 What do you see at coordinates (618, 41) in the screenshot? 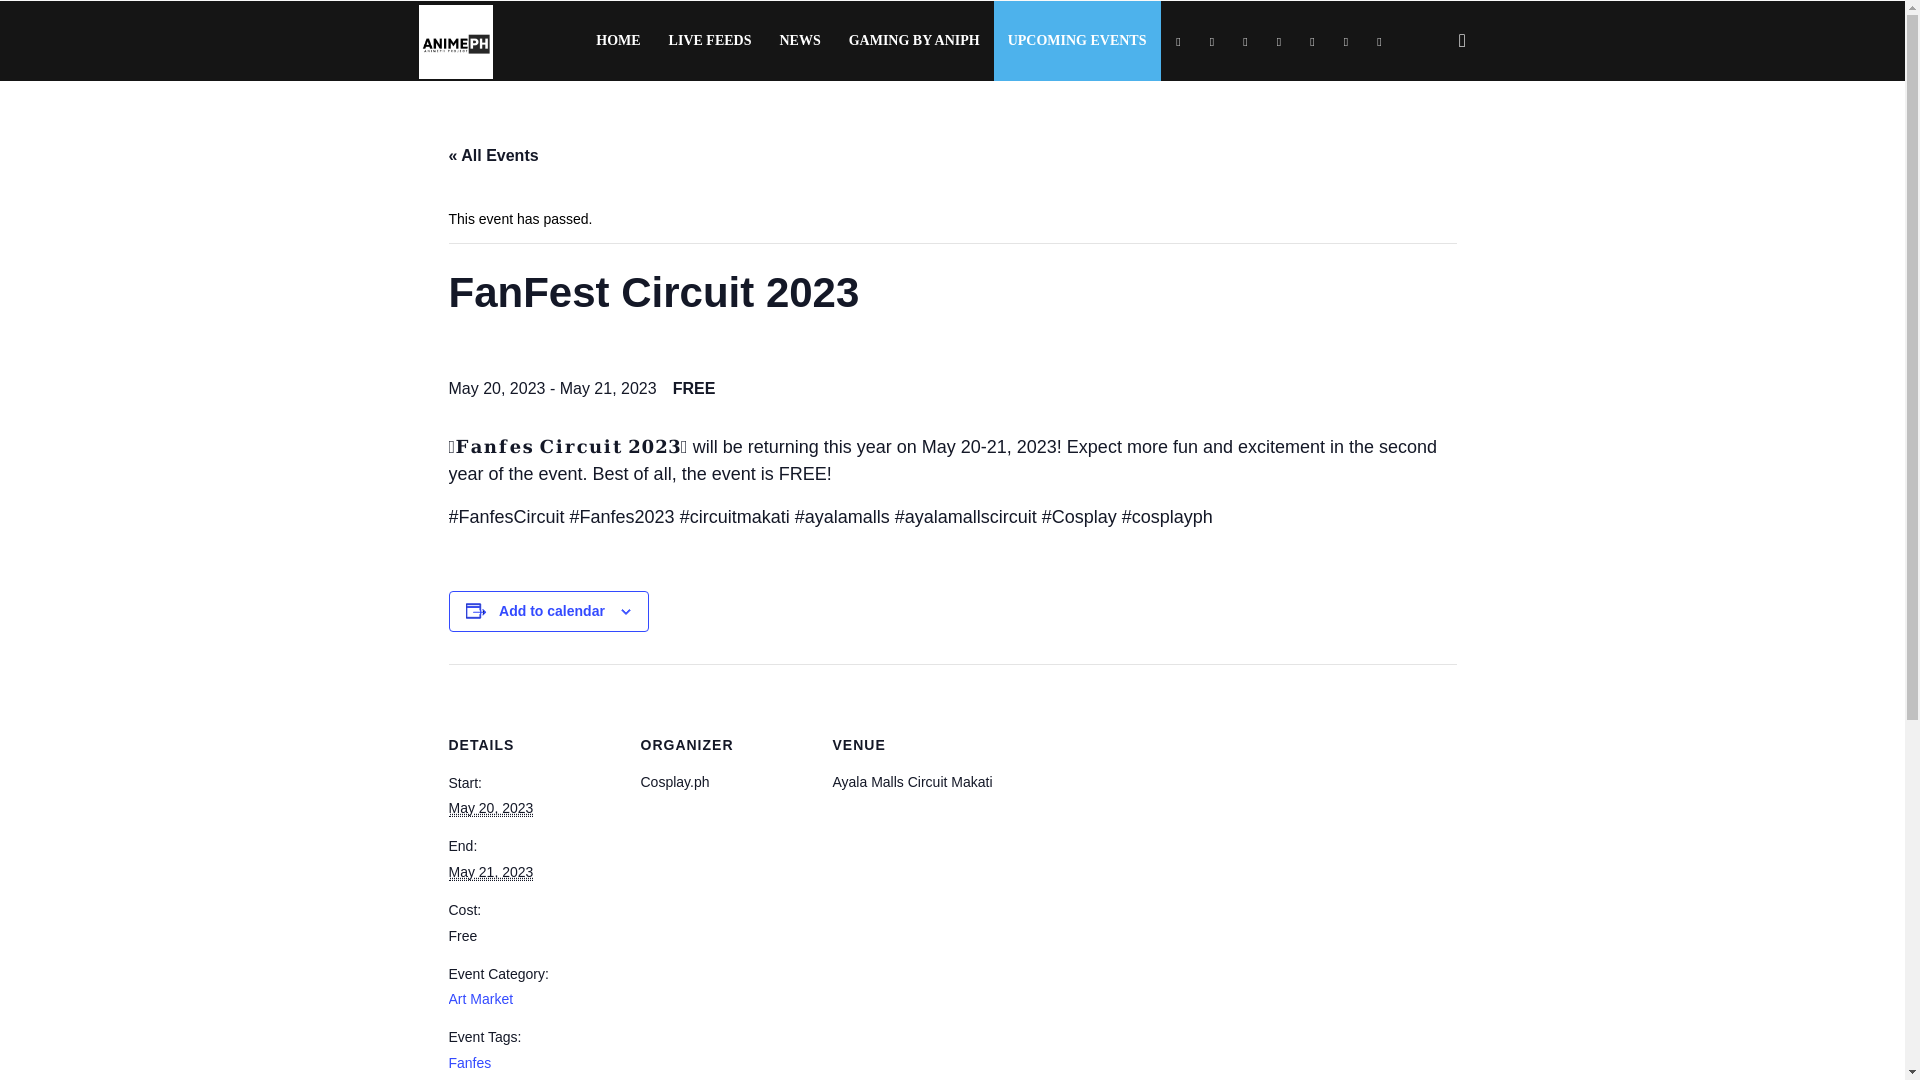
I see `HOME` at bounding box center [618, 41].